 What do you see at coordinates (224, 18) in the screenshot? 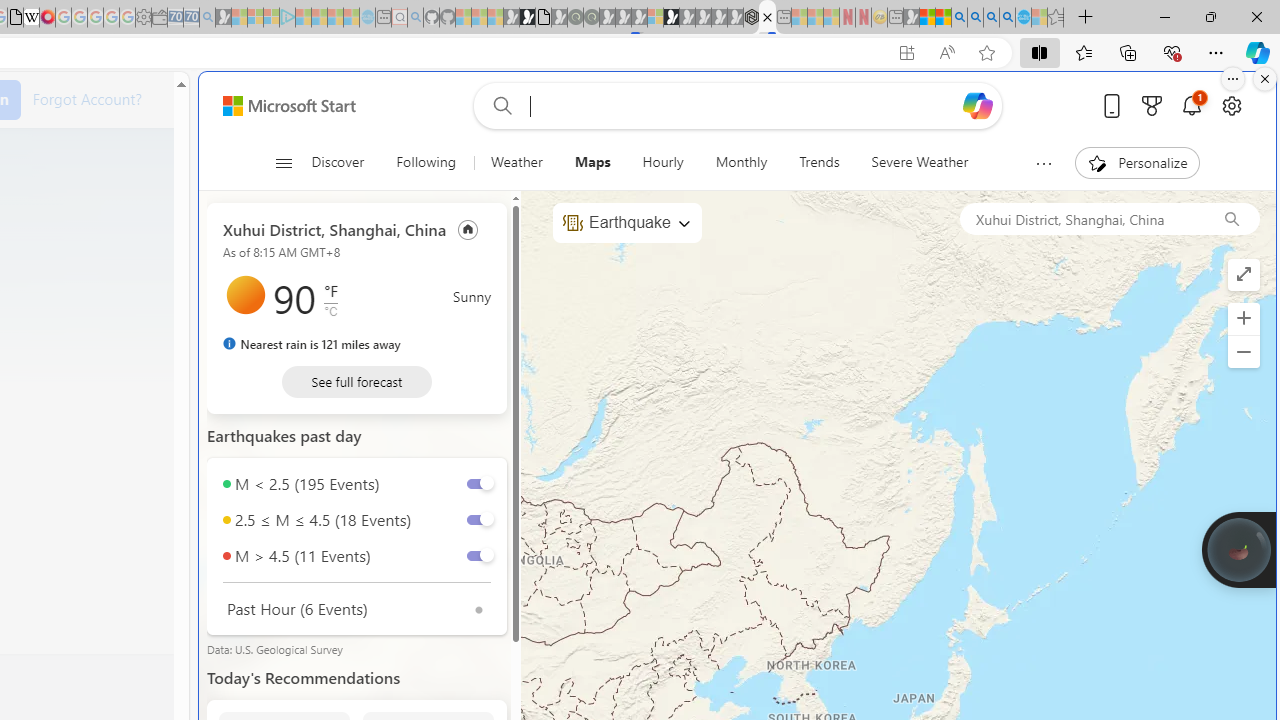
I see `Microsoft Start Gaming - Sleeping` at bounding box center [224, 18].